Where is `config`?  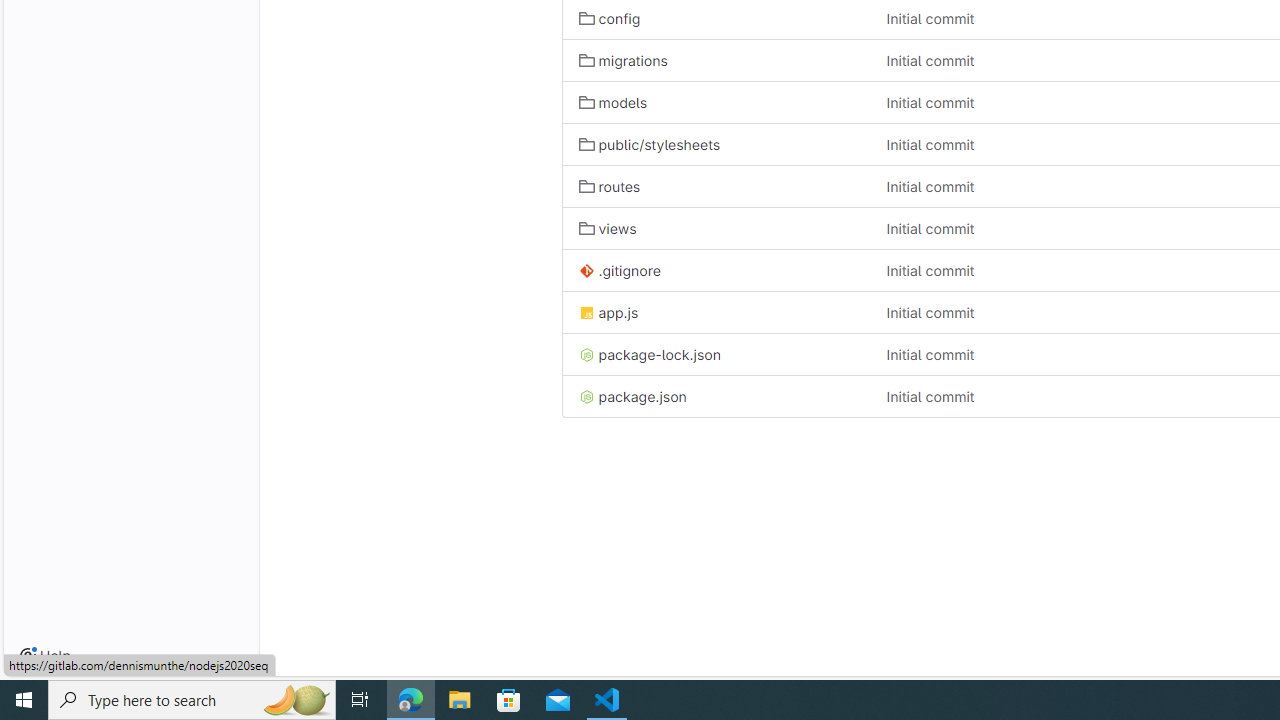
config is located at coordinates (610, 18).